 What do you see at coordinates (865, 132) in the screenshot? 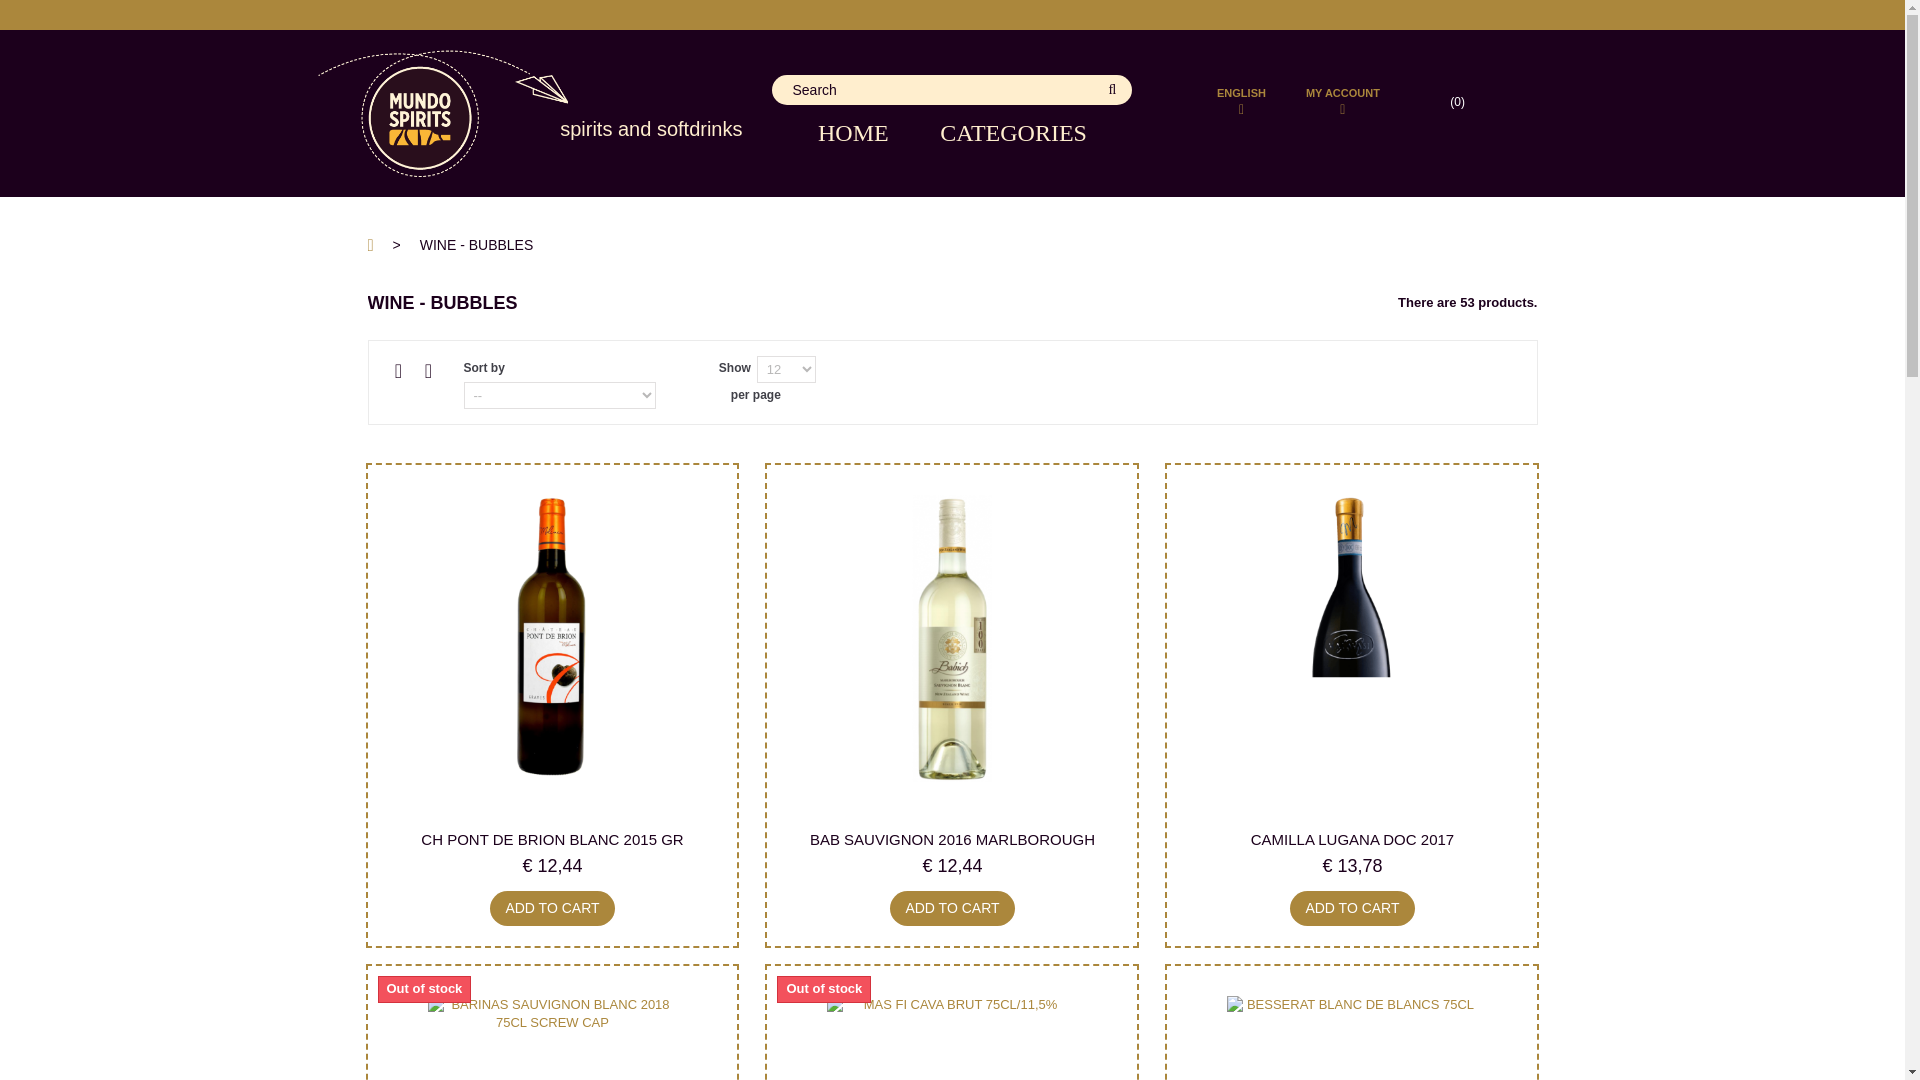
I see `HOME` at bounding box center [865, 132].